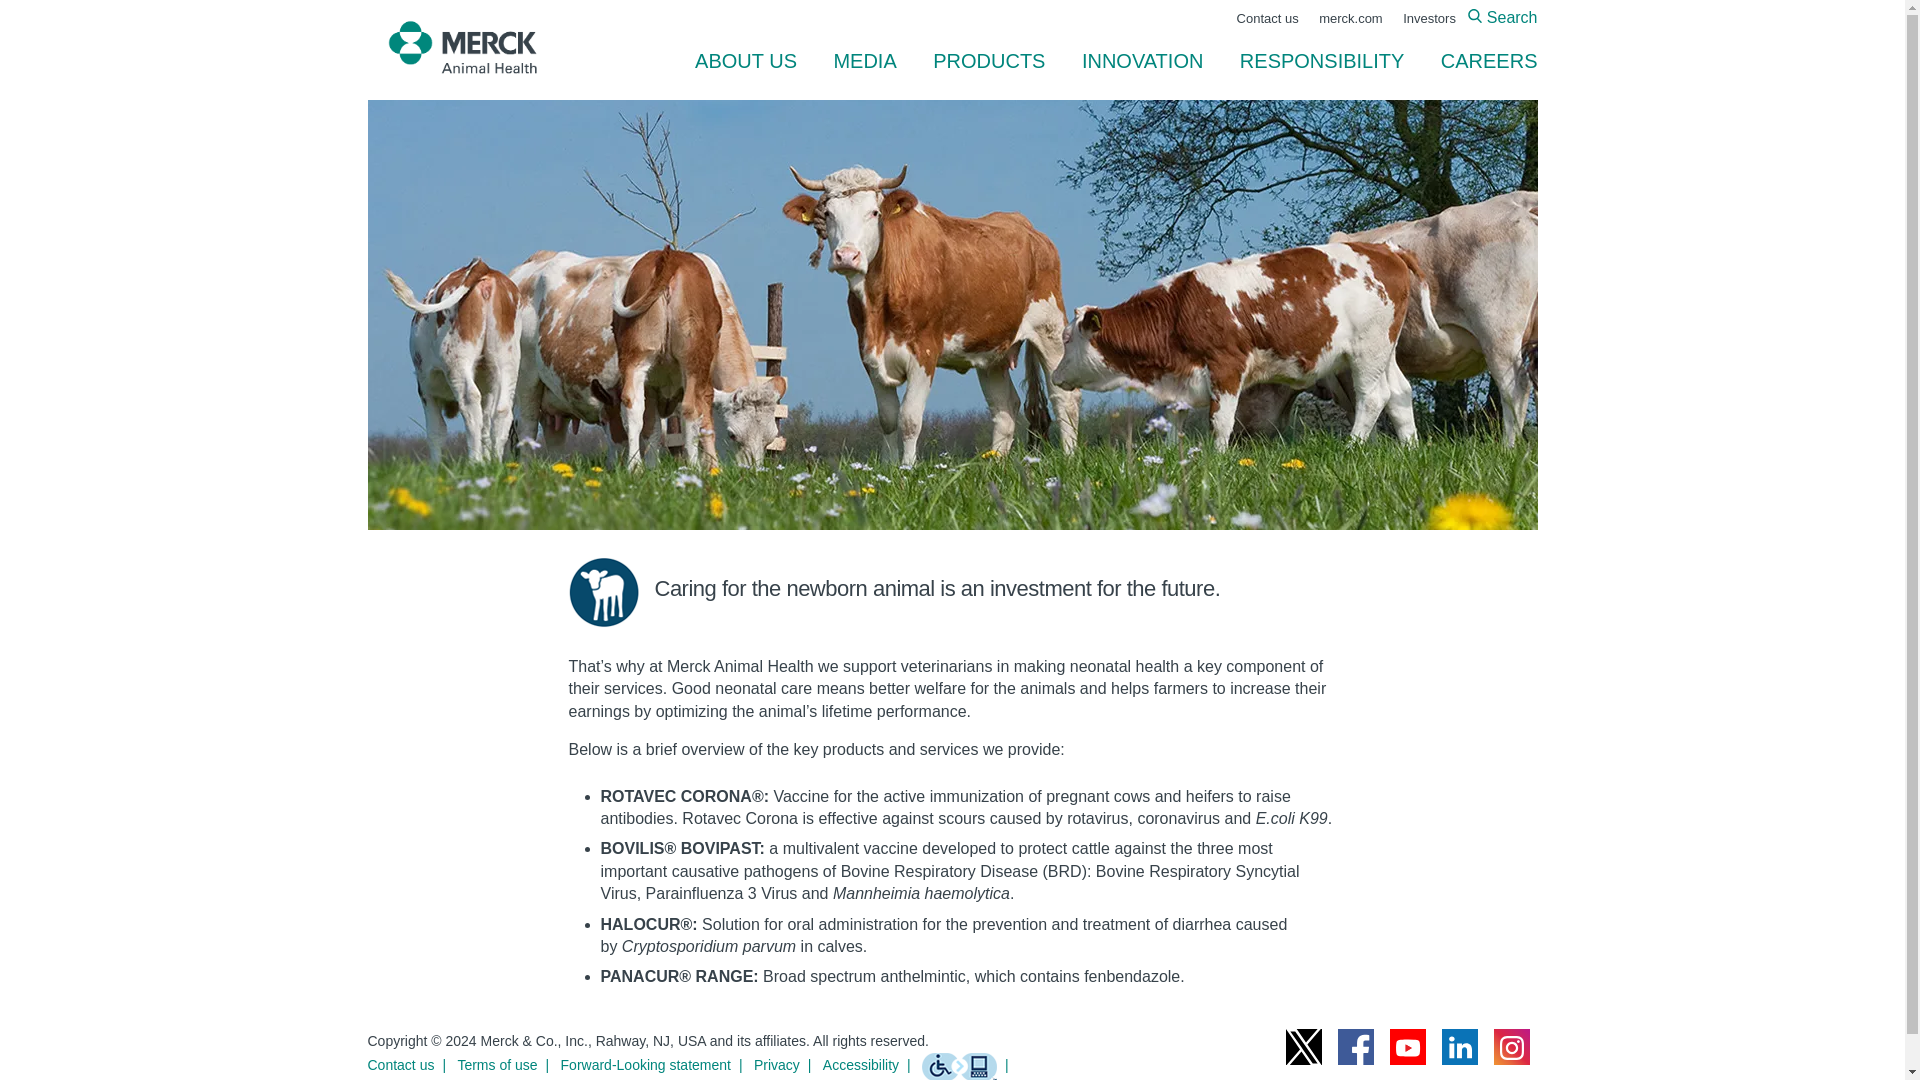 This screenshot has width=1920, height=1080. Describe the element at coordinates (864, 60) in the screenshot. I see `MEDIA` at that location.